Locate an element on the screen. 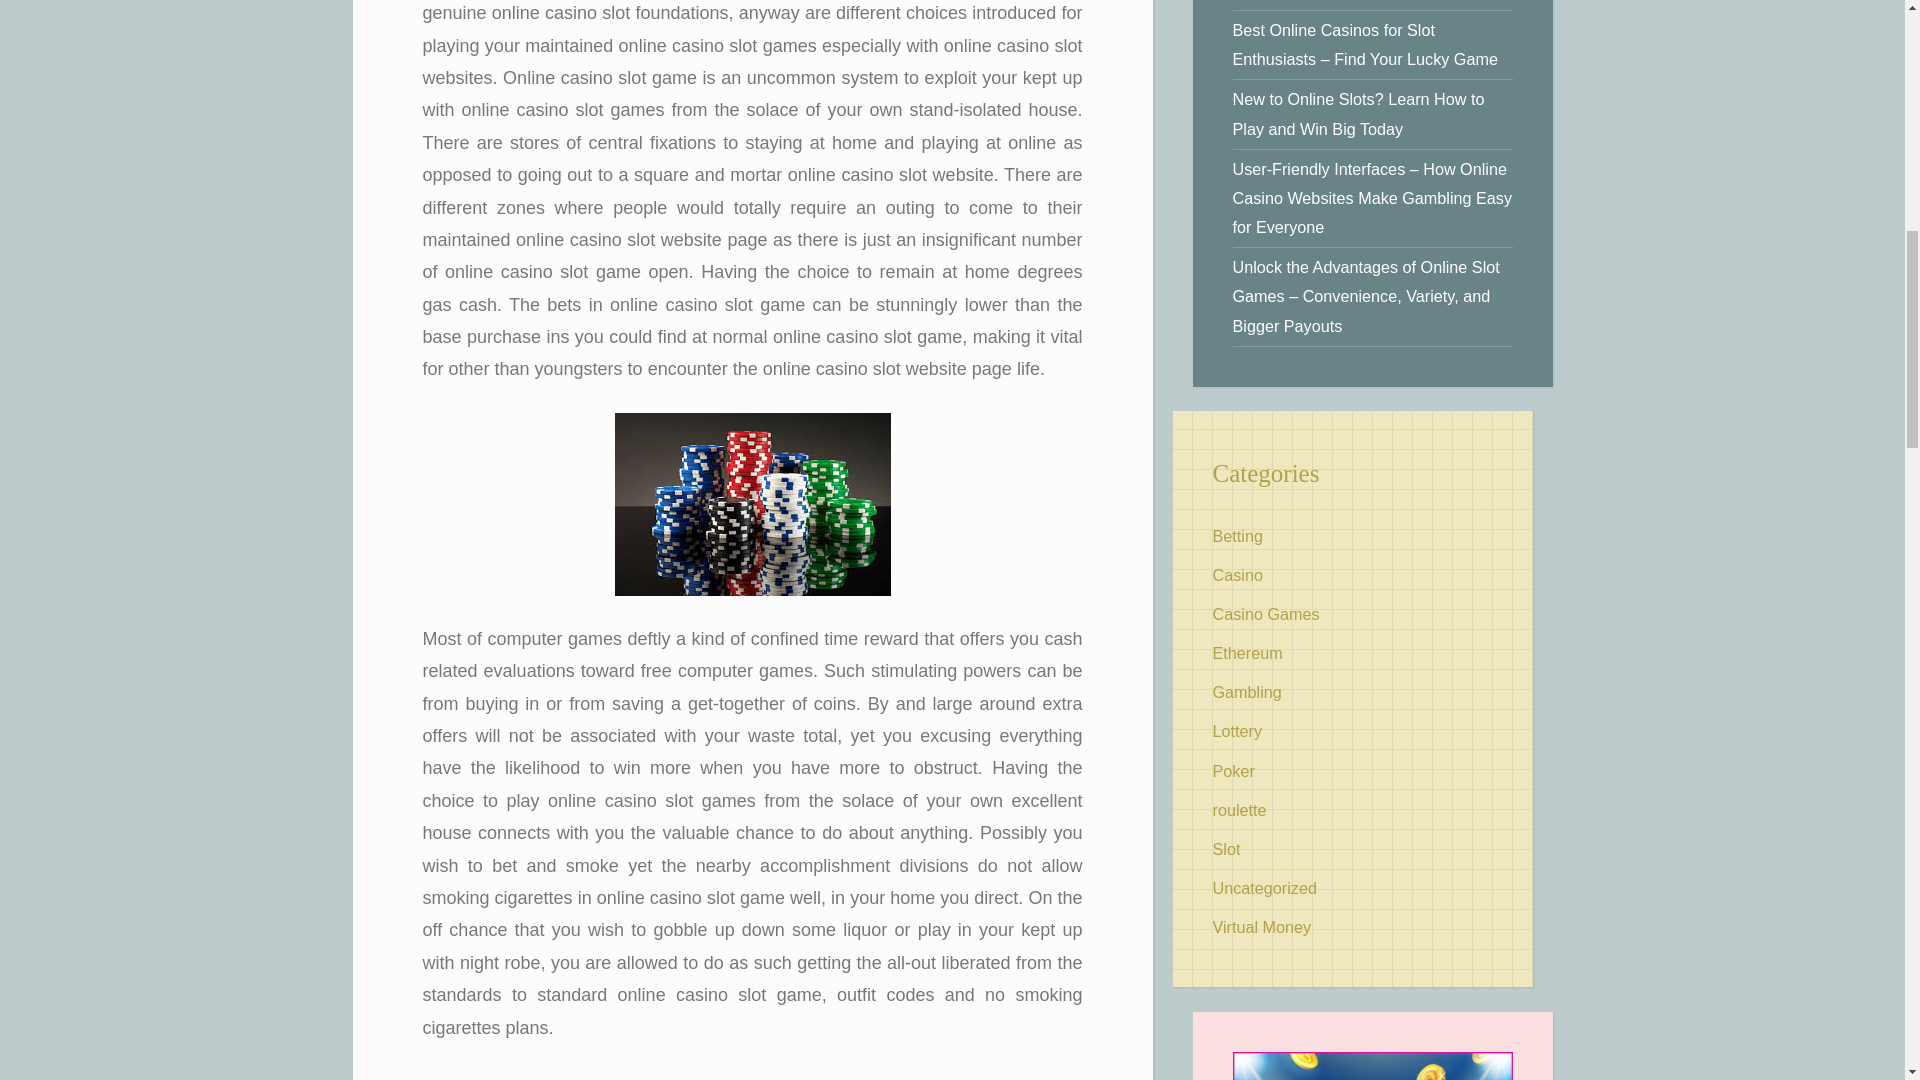 This screenshot has width=1920, height=1080. Betting is located at coordinates (1236, 536).